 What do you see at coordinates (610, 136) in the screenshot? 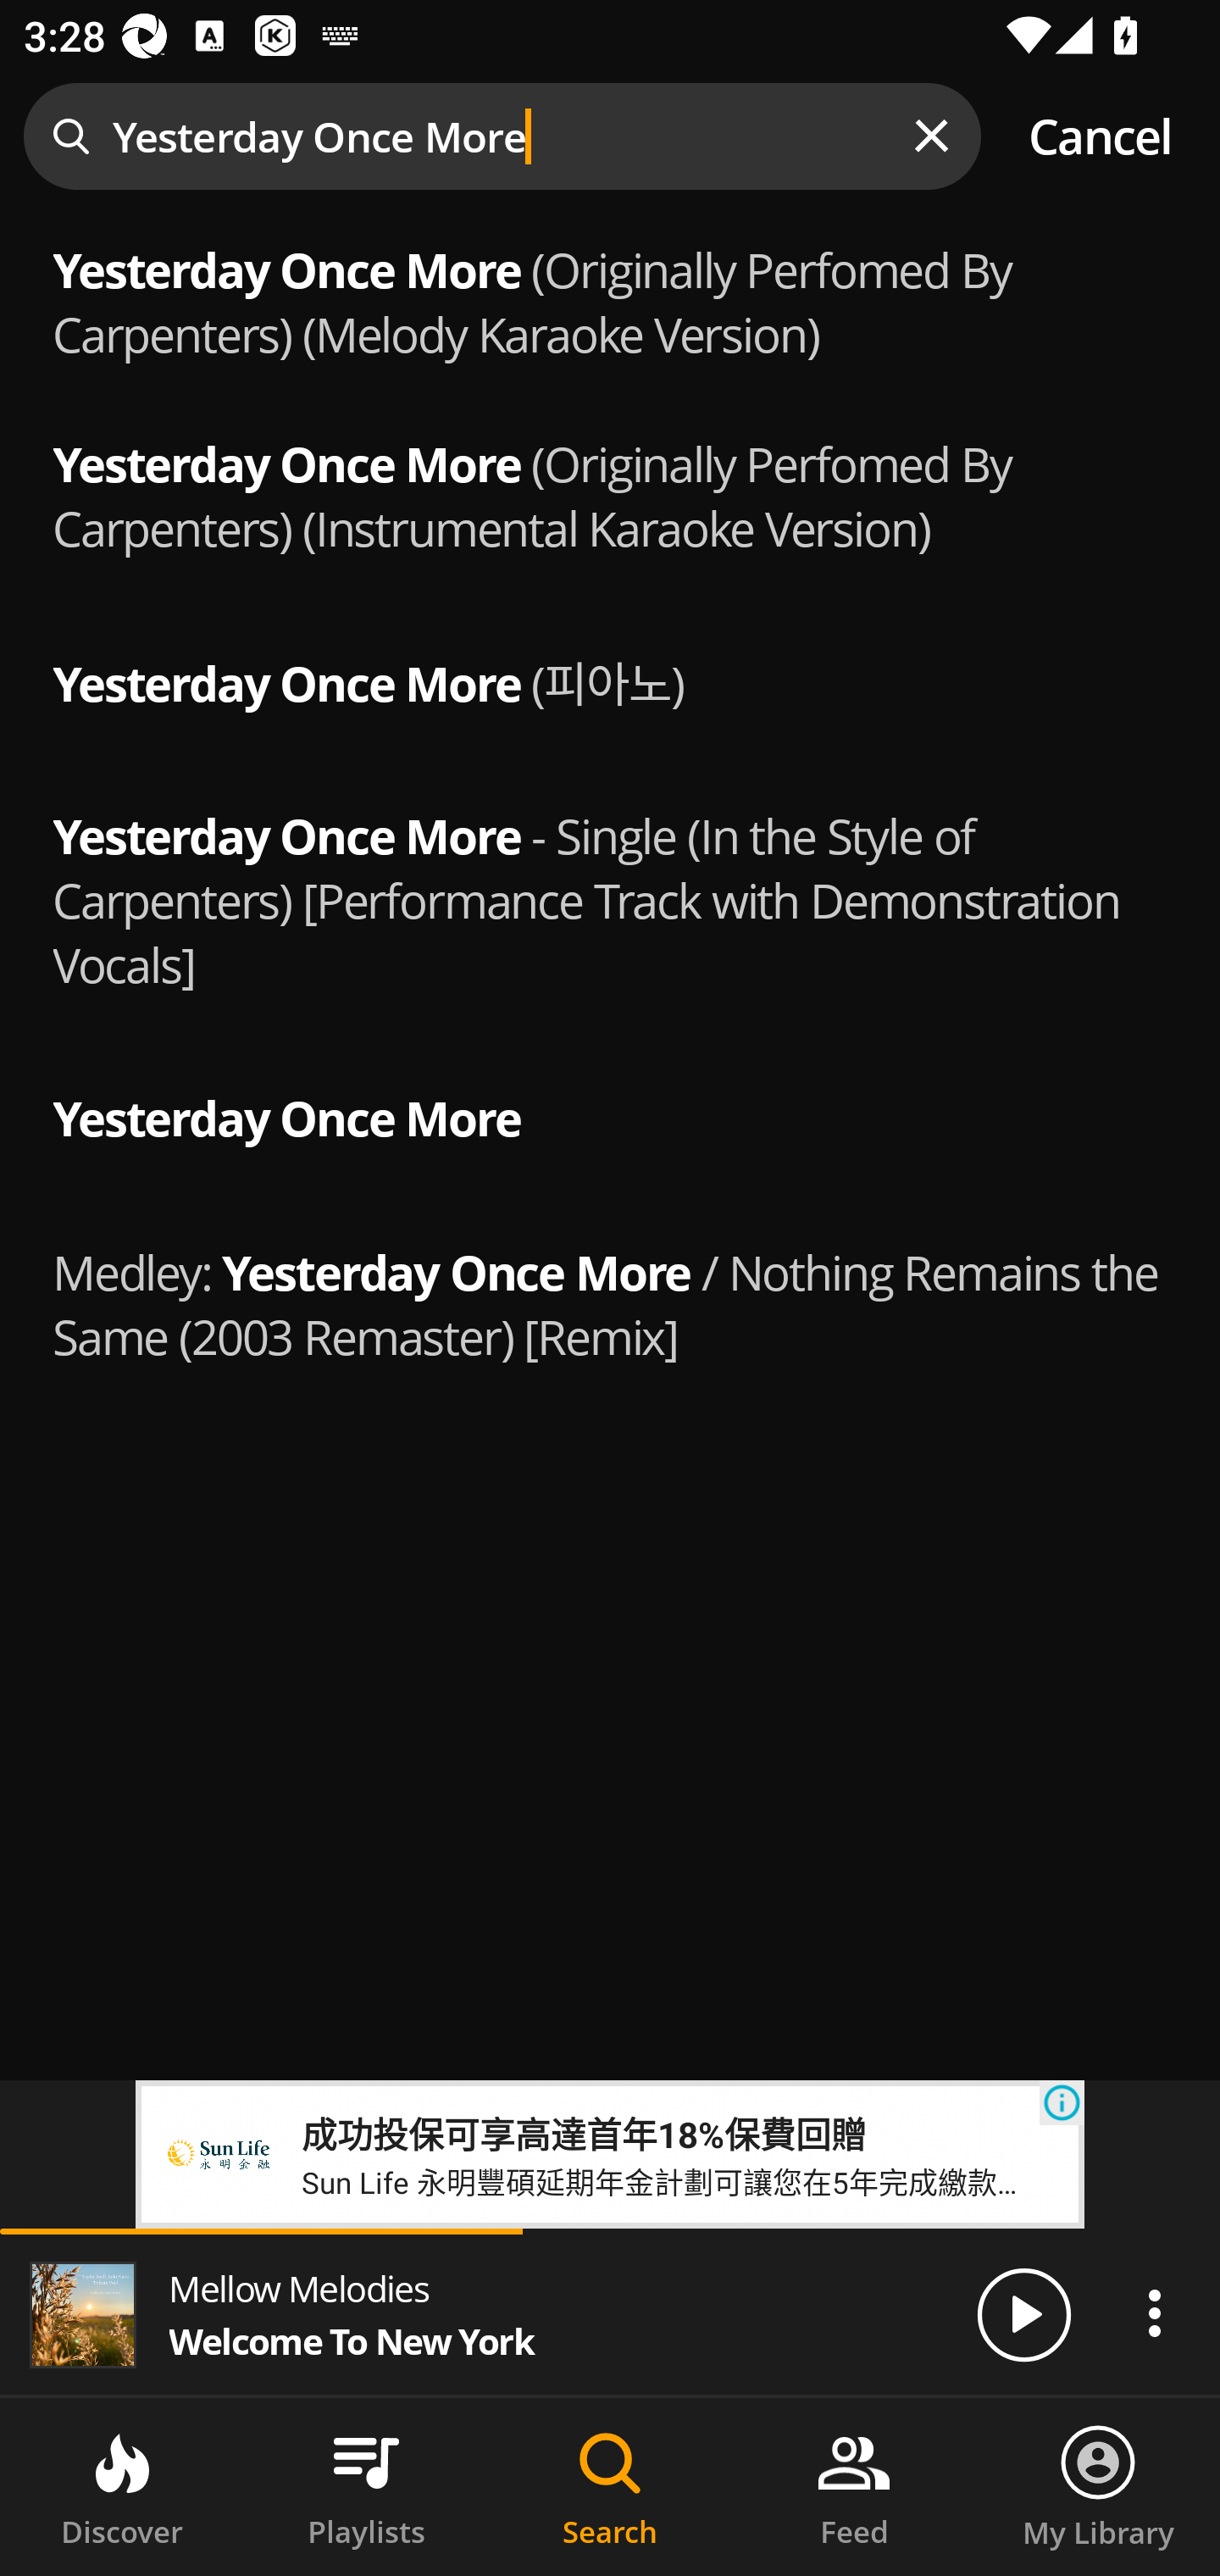
I see `Yesterday Once More Cancel` at bounding box center [610, 136].